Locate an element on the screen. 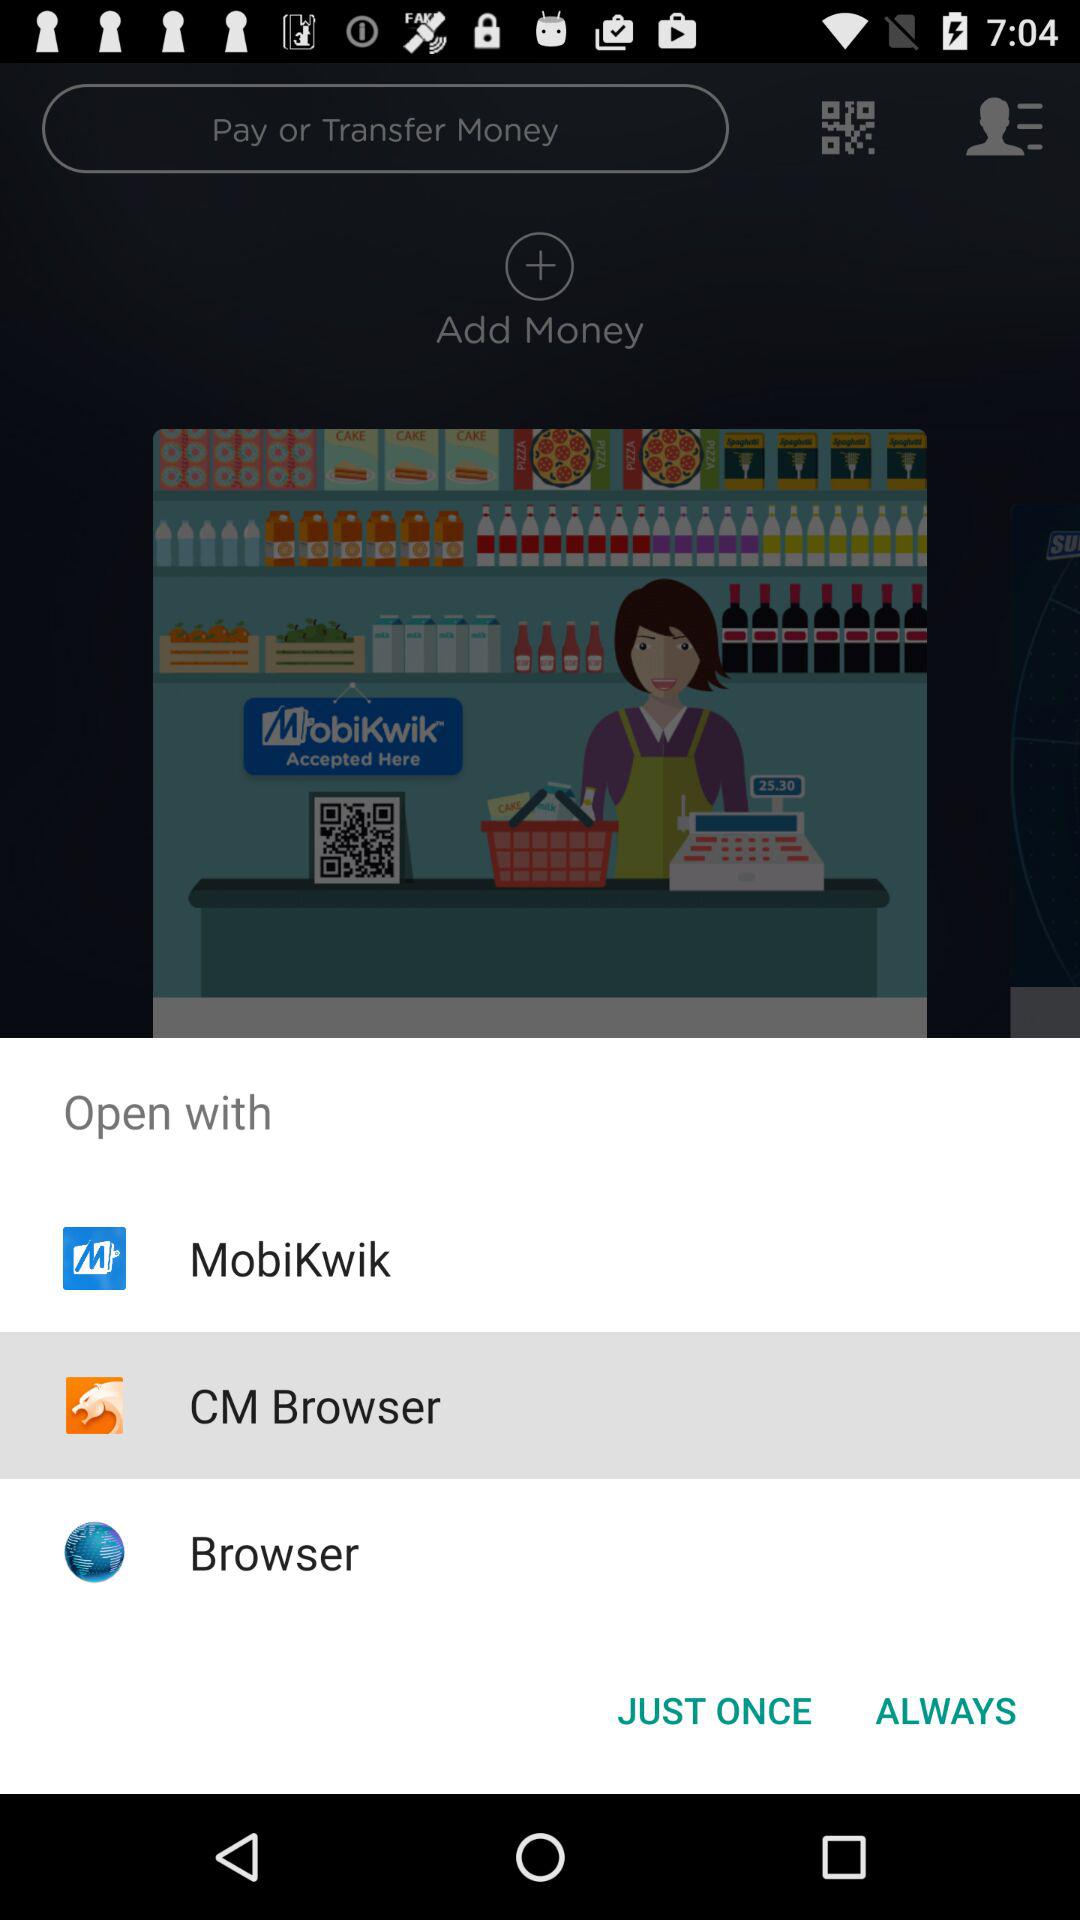 This screenshot has width=1080, height=1920. choose app below the open with icon is located at coordinates (289, 1258).